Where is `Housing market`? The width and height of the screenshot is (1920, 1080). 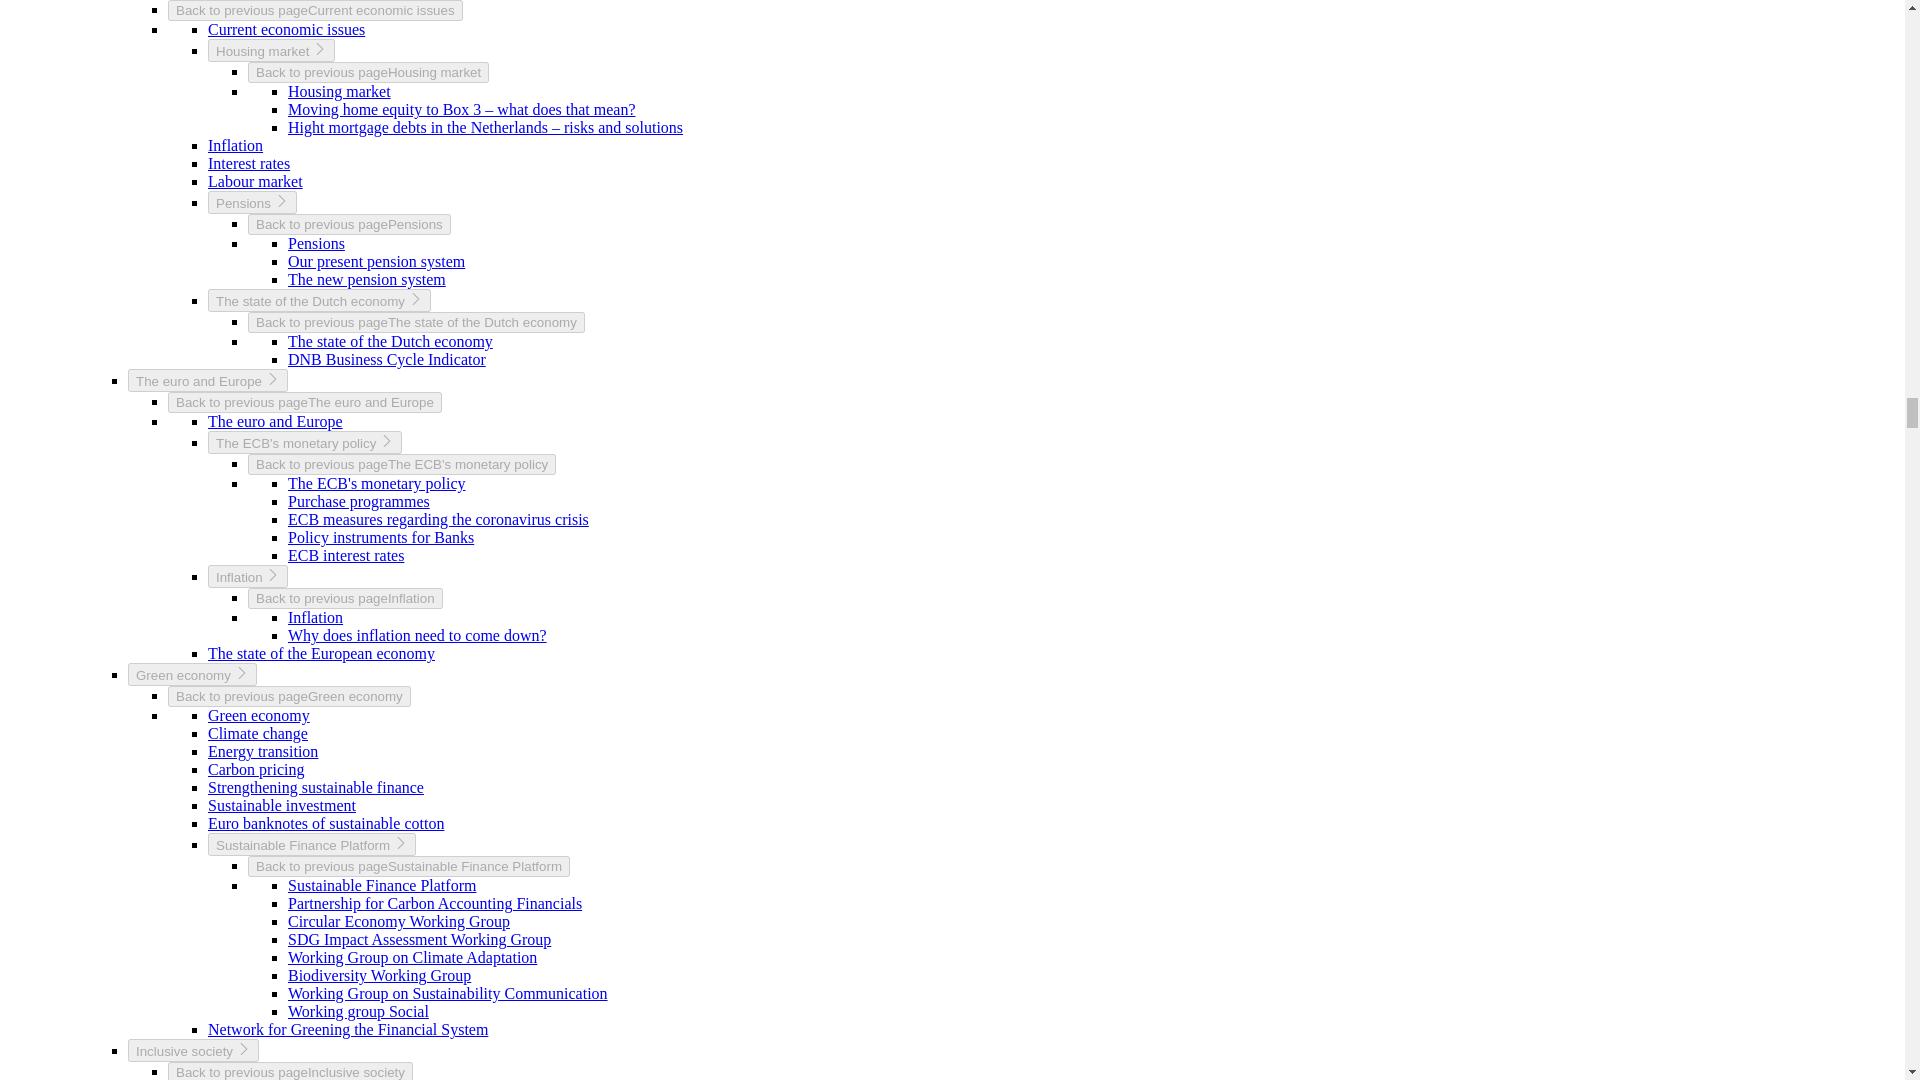
Housing market is located at coordinates (340, 92).